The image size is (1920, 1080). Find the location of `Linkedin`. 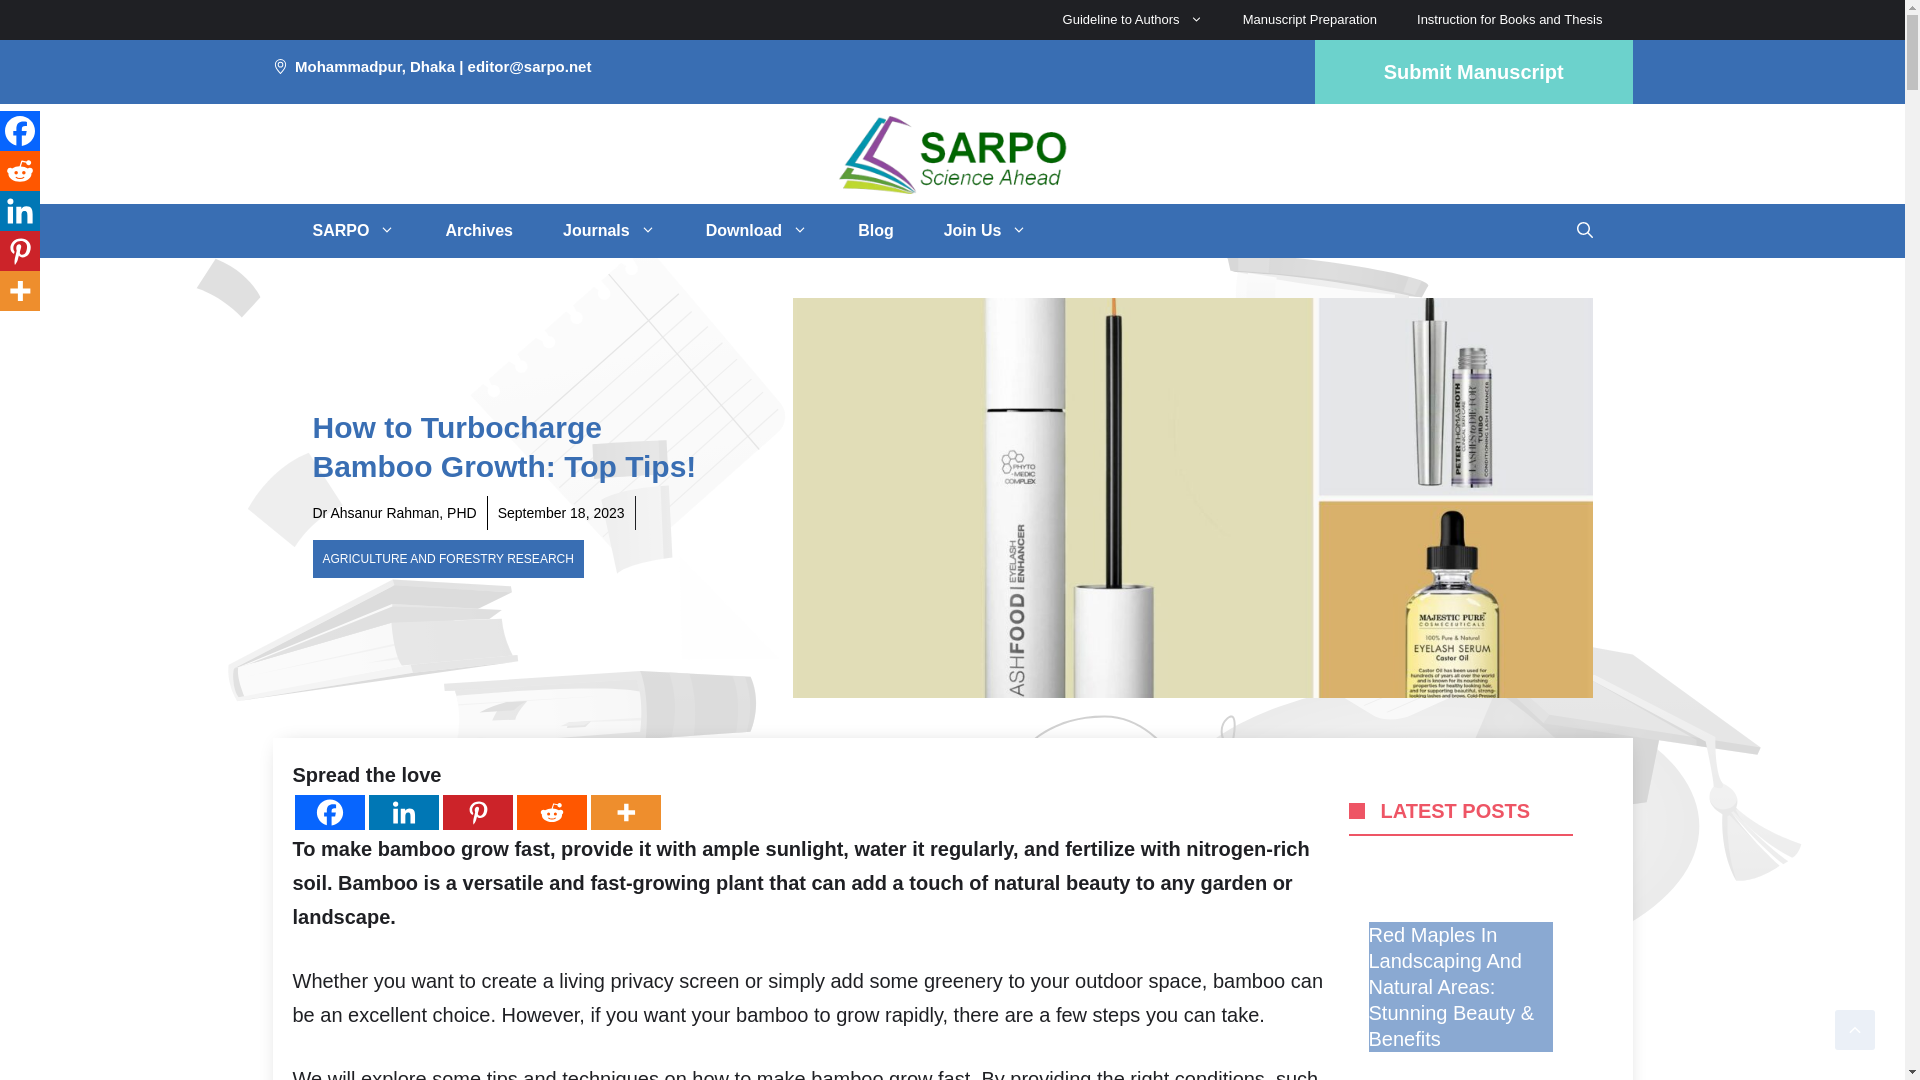

Linkedin is located at coordinates (402, 812).